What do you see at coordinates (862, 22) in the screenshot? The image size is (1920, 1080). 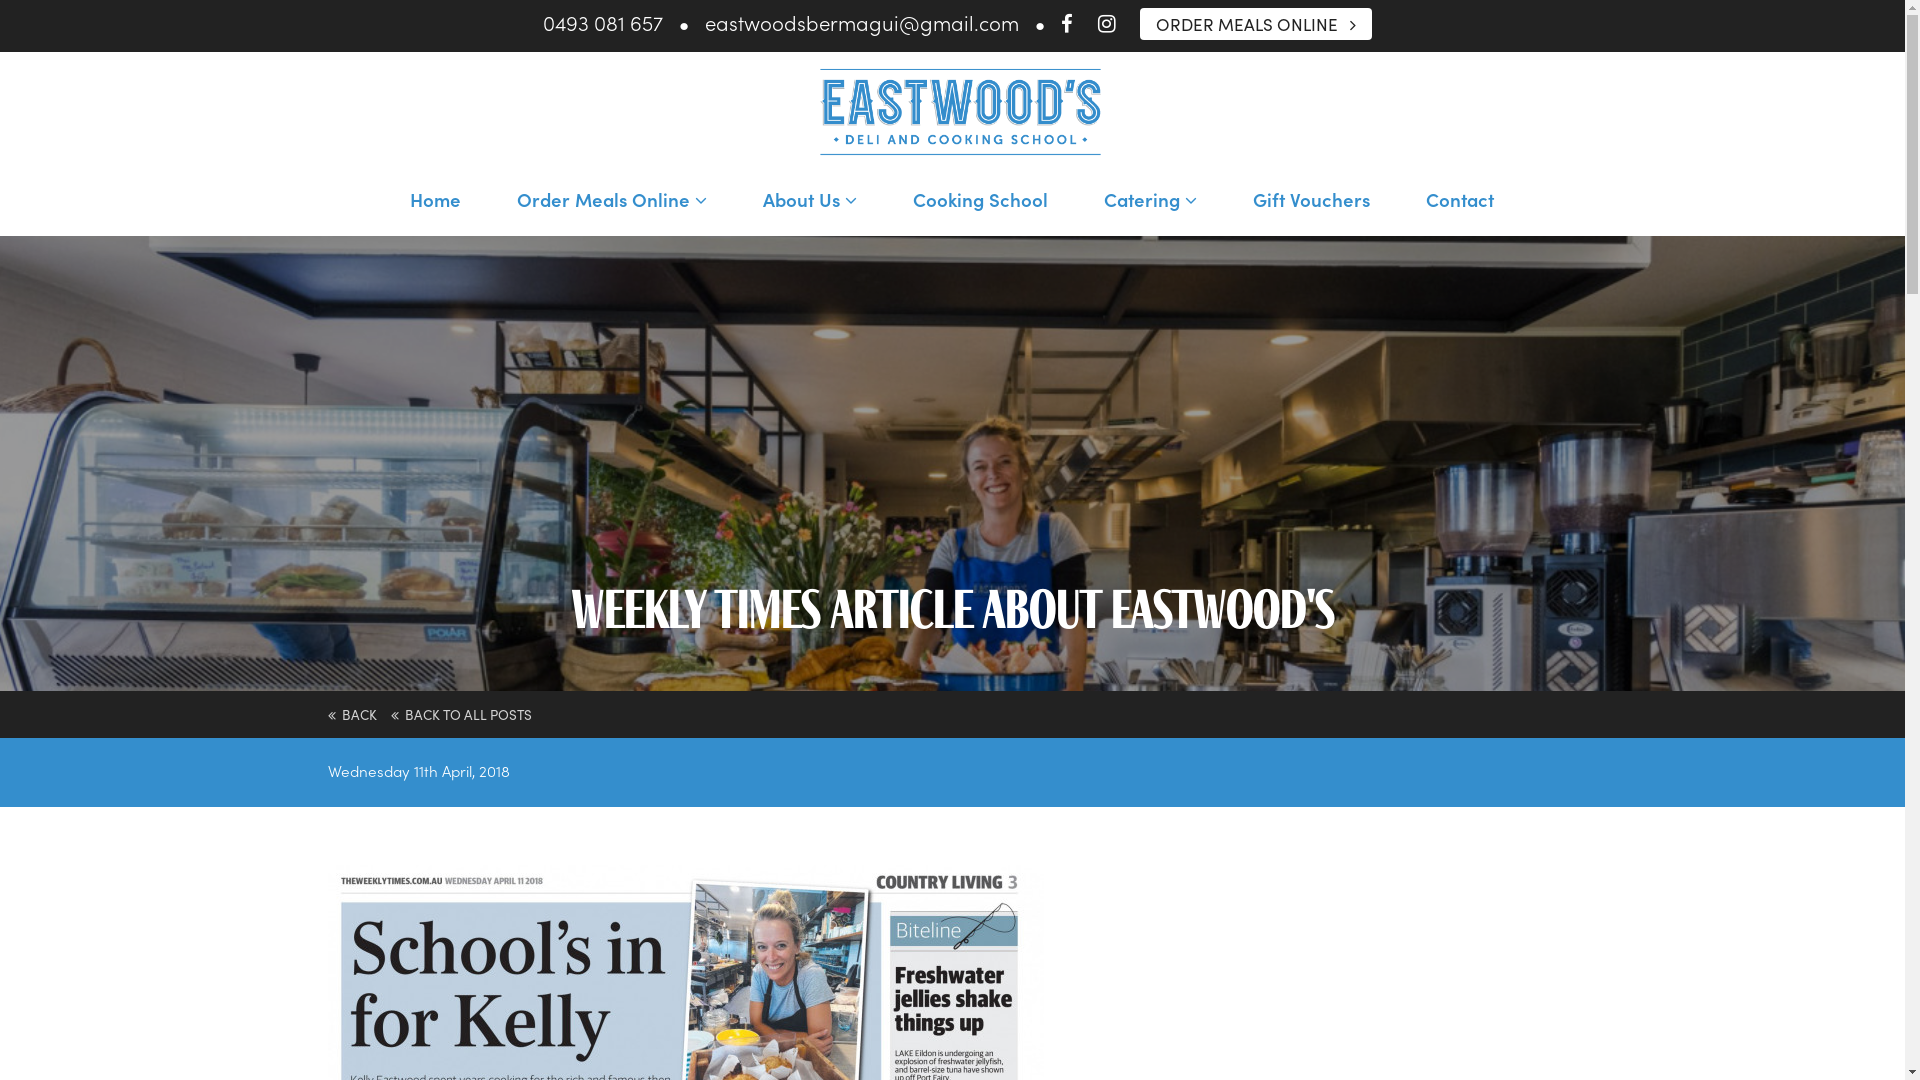 I see `eastwoodsbermagui@gmail.com` at bounding box center [862, 22].